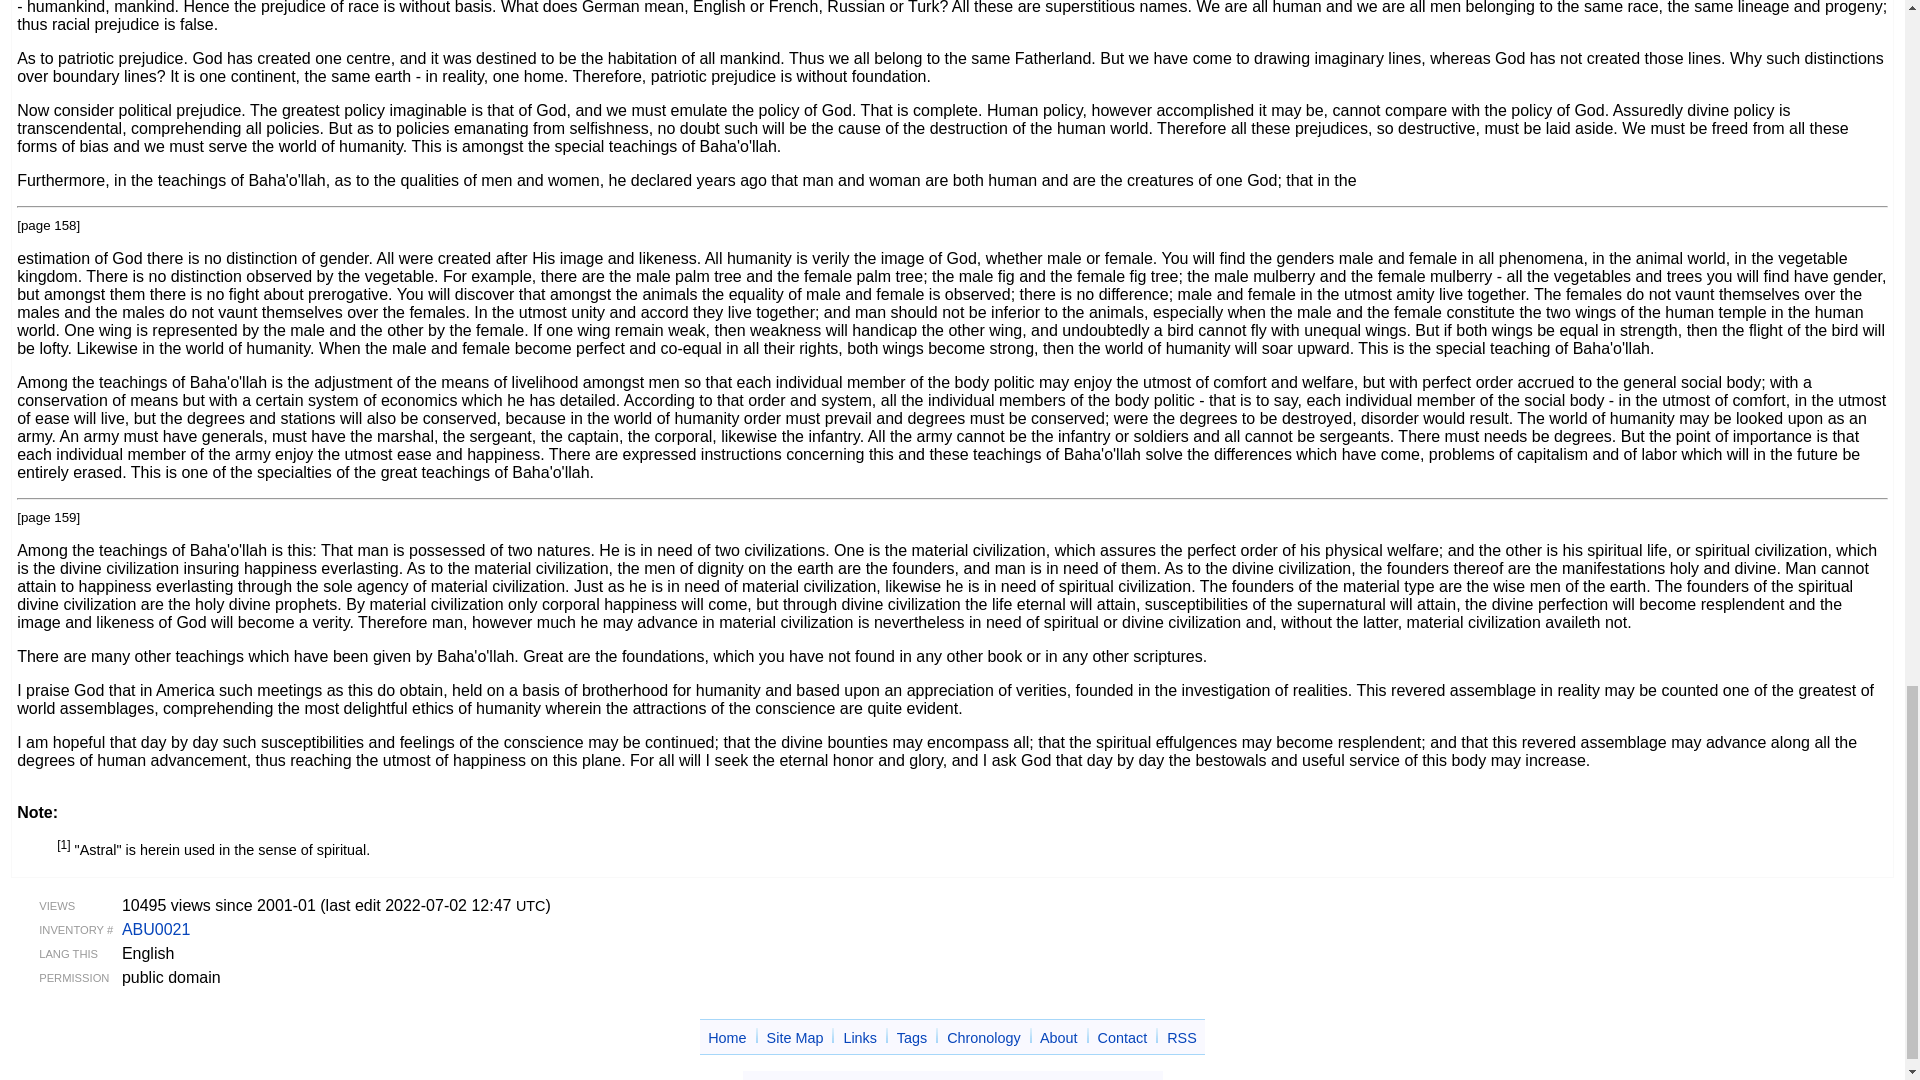 The width and height of the screenshot is (1920, 1080). What do you see at coordinates (727, 1038) in the screenshot?
I see `Home` at bounding box center [727, 1038].